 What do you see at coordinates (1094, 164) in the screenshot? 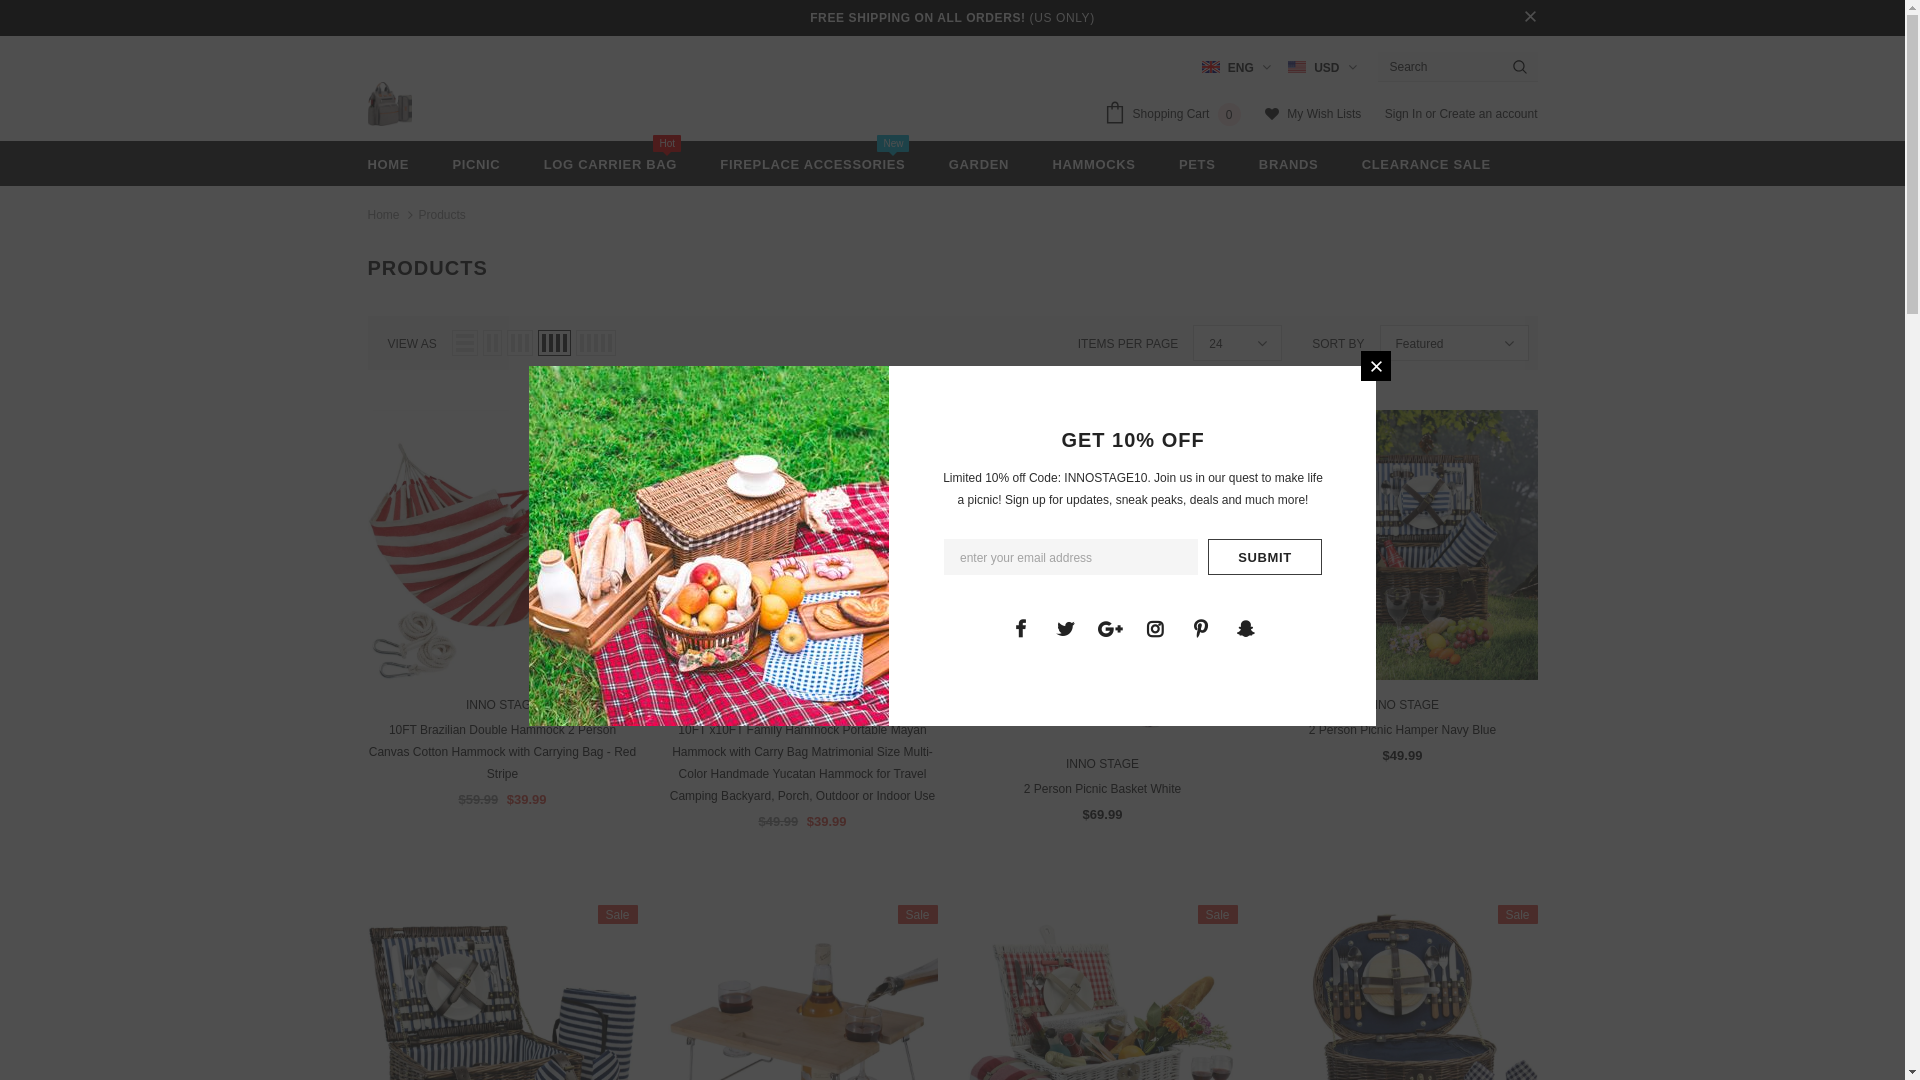
I see `HAMMOCKS` at bounding box center [1094, 164].